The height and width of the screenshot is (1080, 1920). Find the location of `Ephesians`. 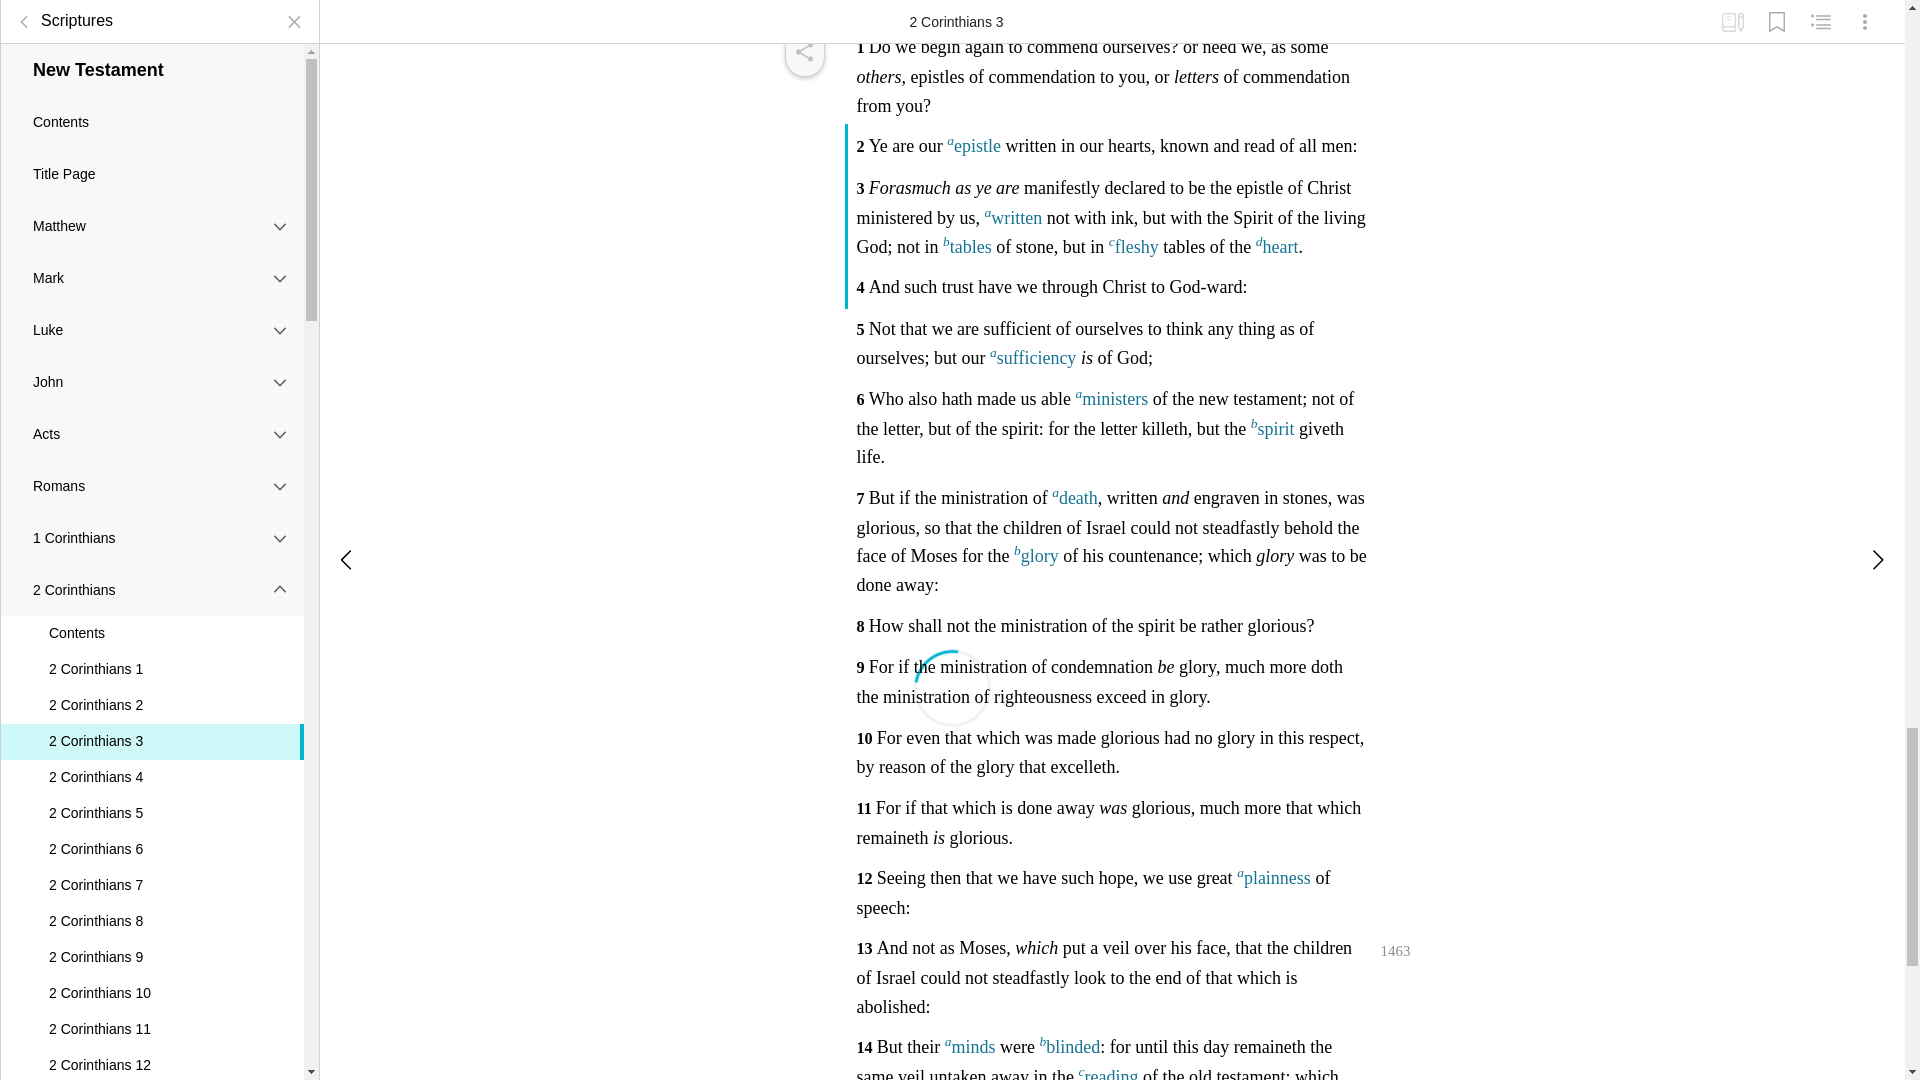

Ephesians is located at coordinates (152, 1003).